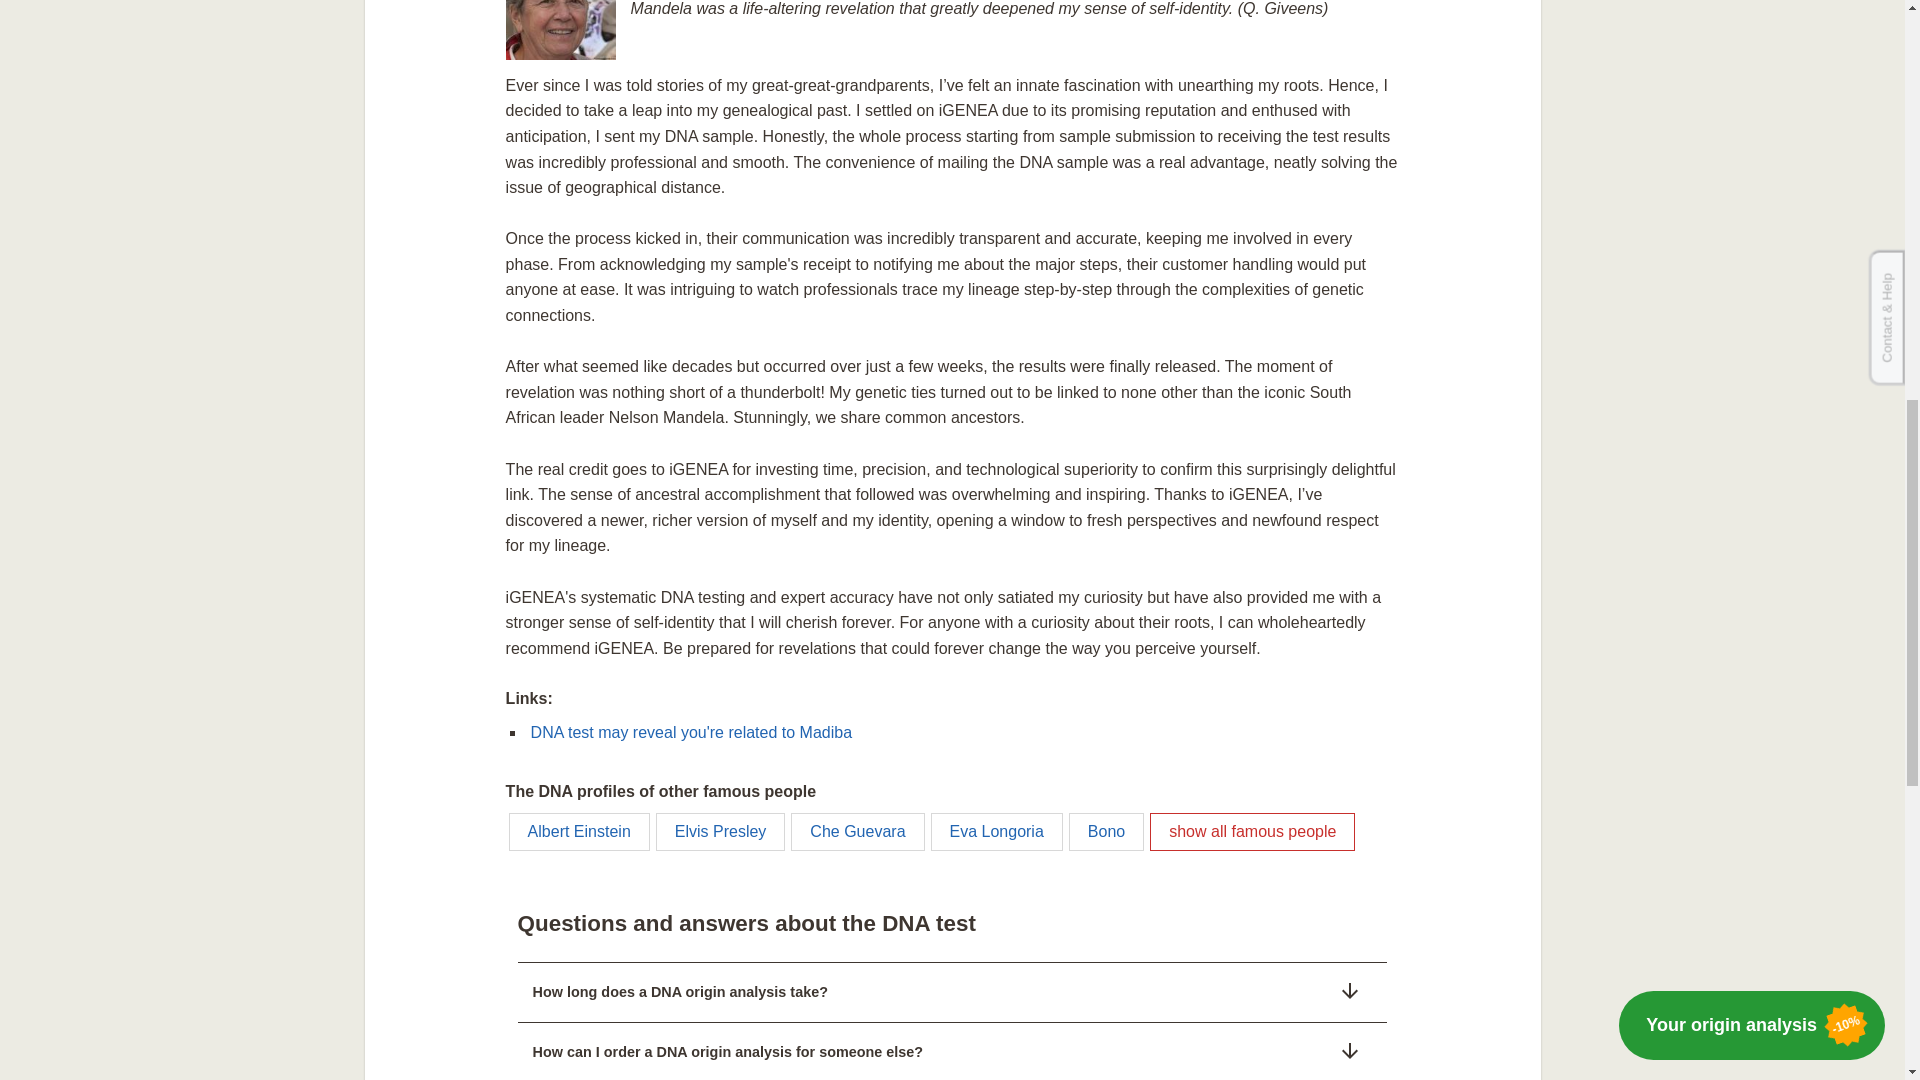 The height and width of the screenshot is (1080, 1920). Describe the element at coordinates (720, 832) in the screenshot. I see `Elvis Presley` at that location.